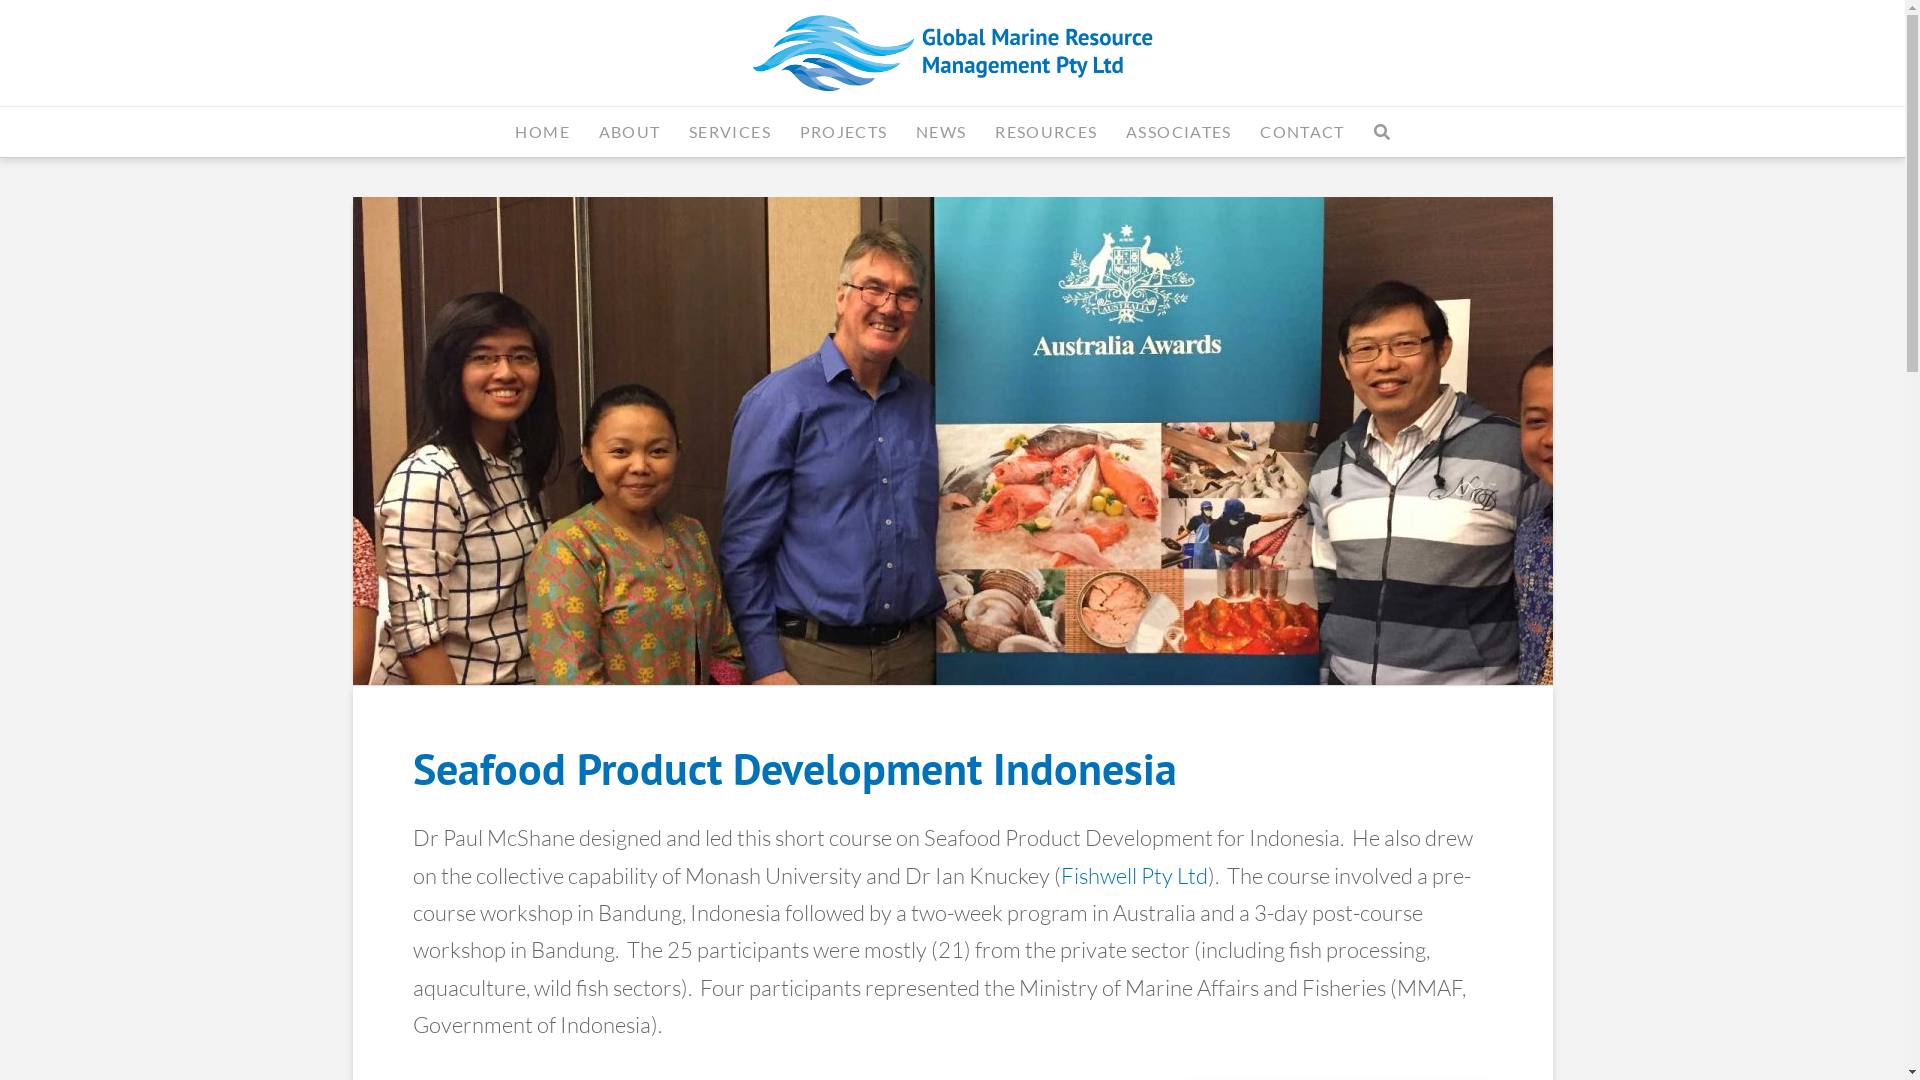 The width and height of the screenshot is (1920, 1080). Describe the element at coordinates (844, 130) in the screenshot. I see `PROJECTS` at that location.